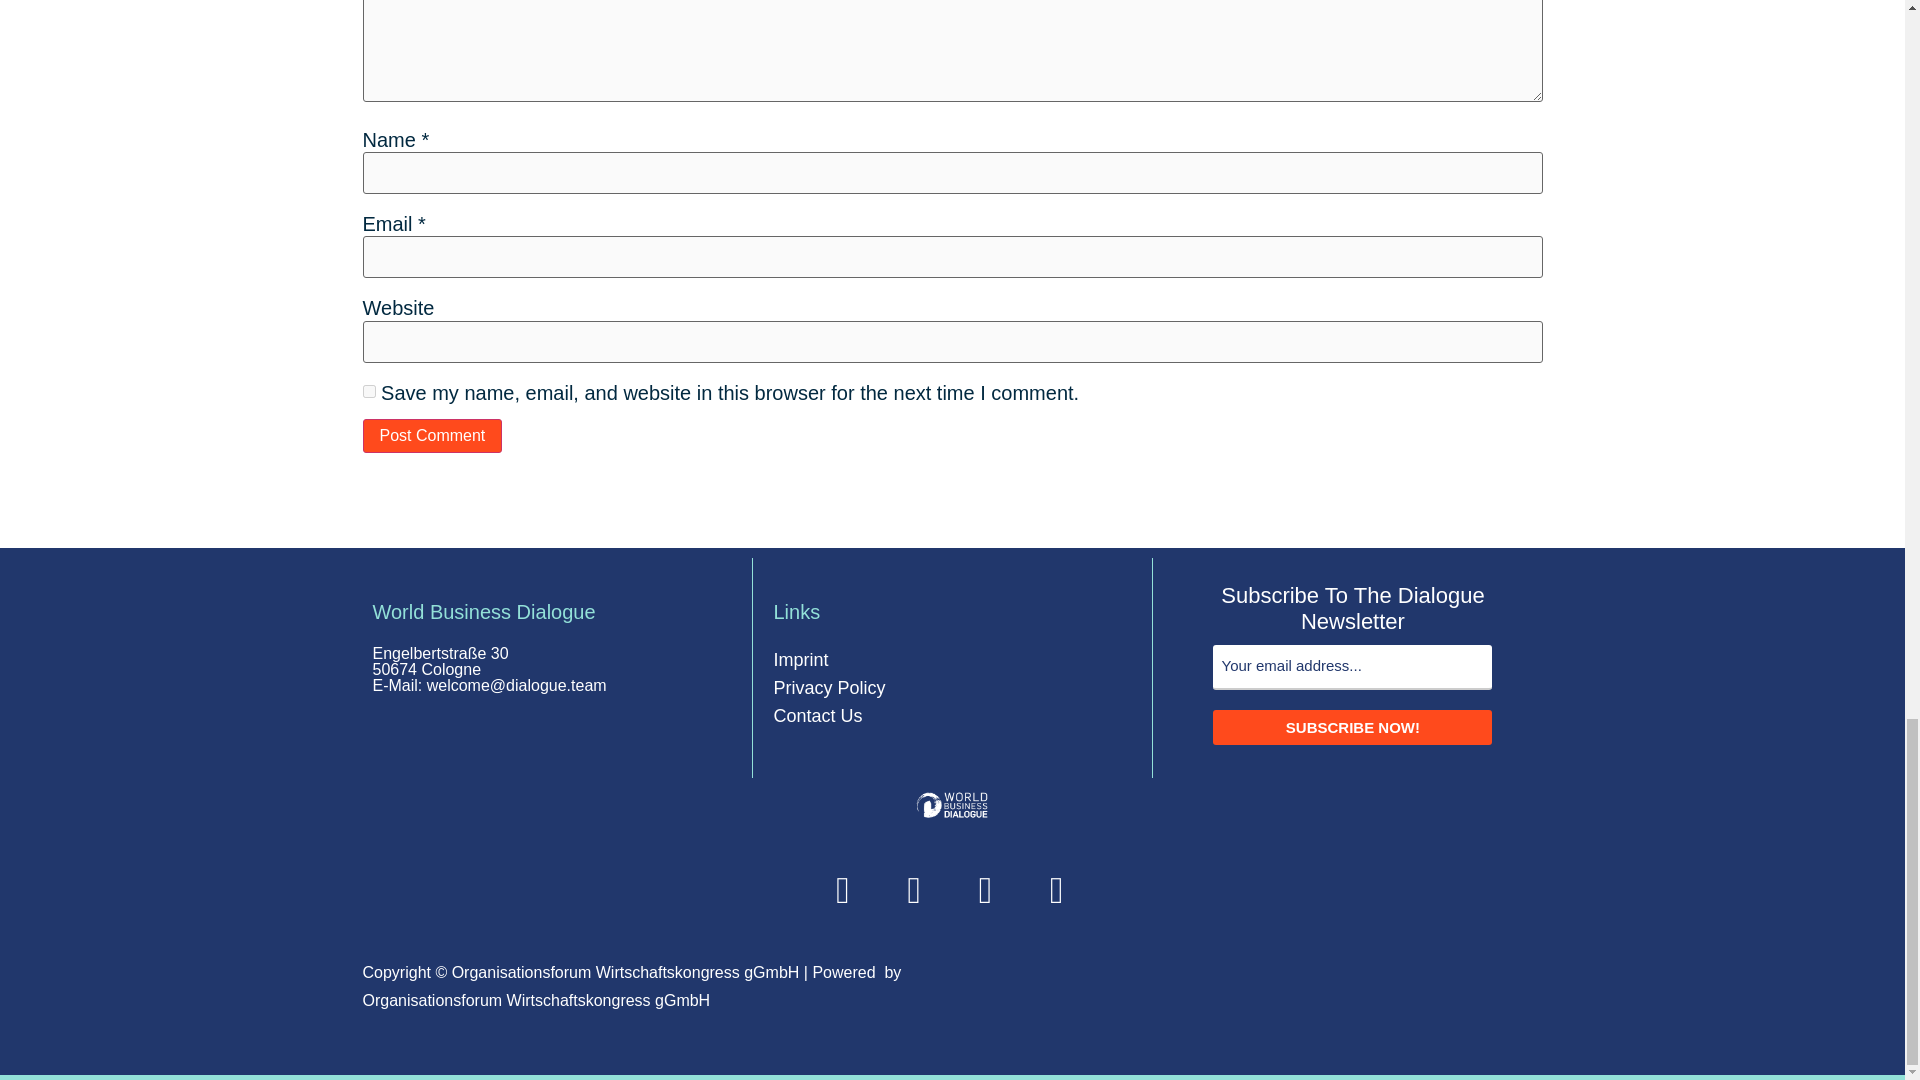  I want to click on Post Comment, so click(432, 436).